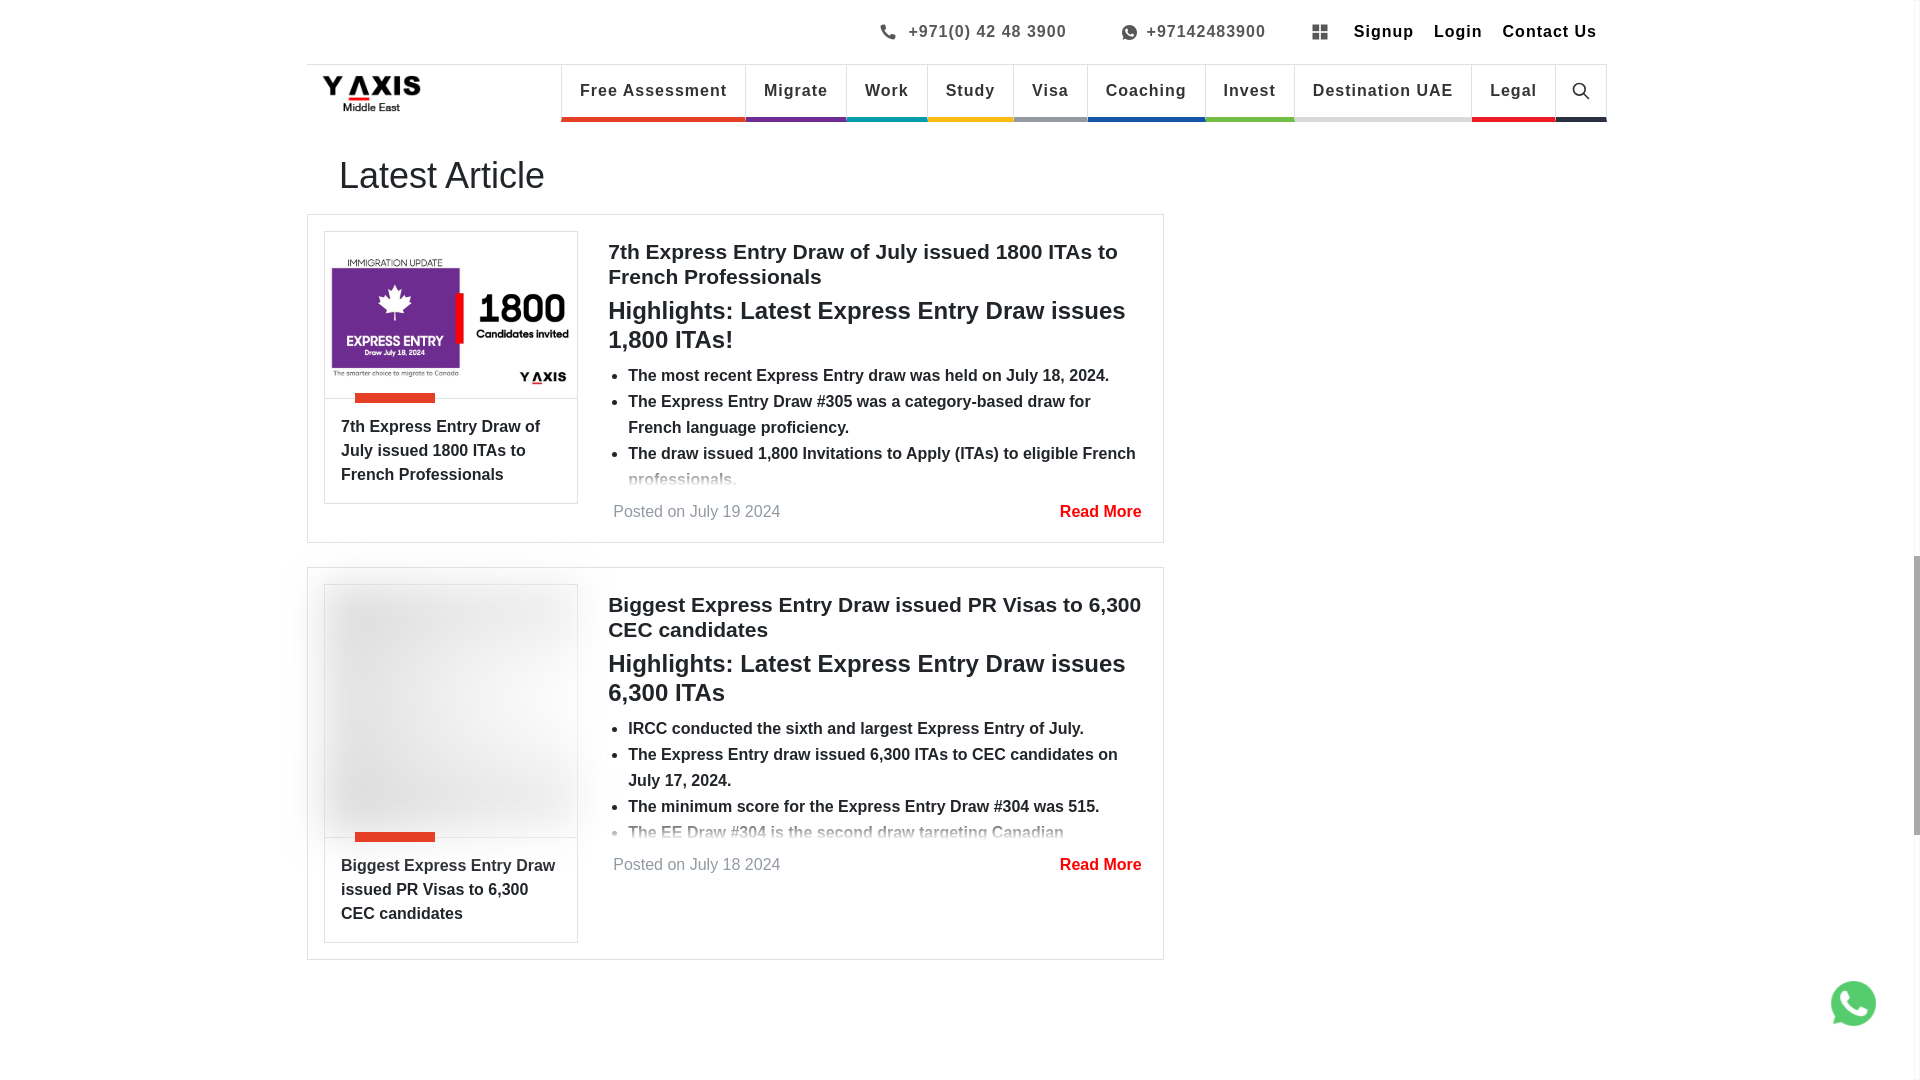  What do you see at coordinates (450, 711) in the screenshot?
I see `PR Visas` at bounding box center [450, 711].